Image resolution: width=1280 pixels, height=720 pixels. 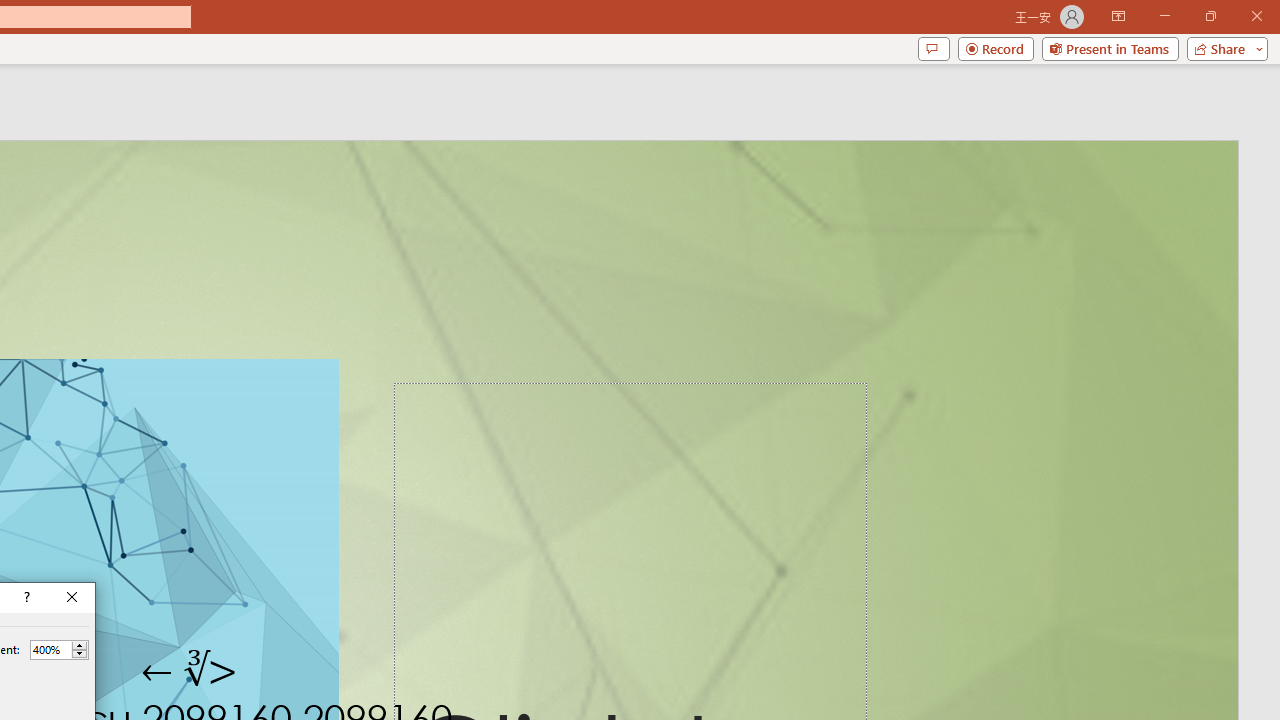 I want to click on Percent, so click(x=50, y=649).